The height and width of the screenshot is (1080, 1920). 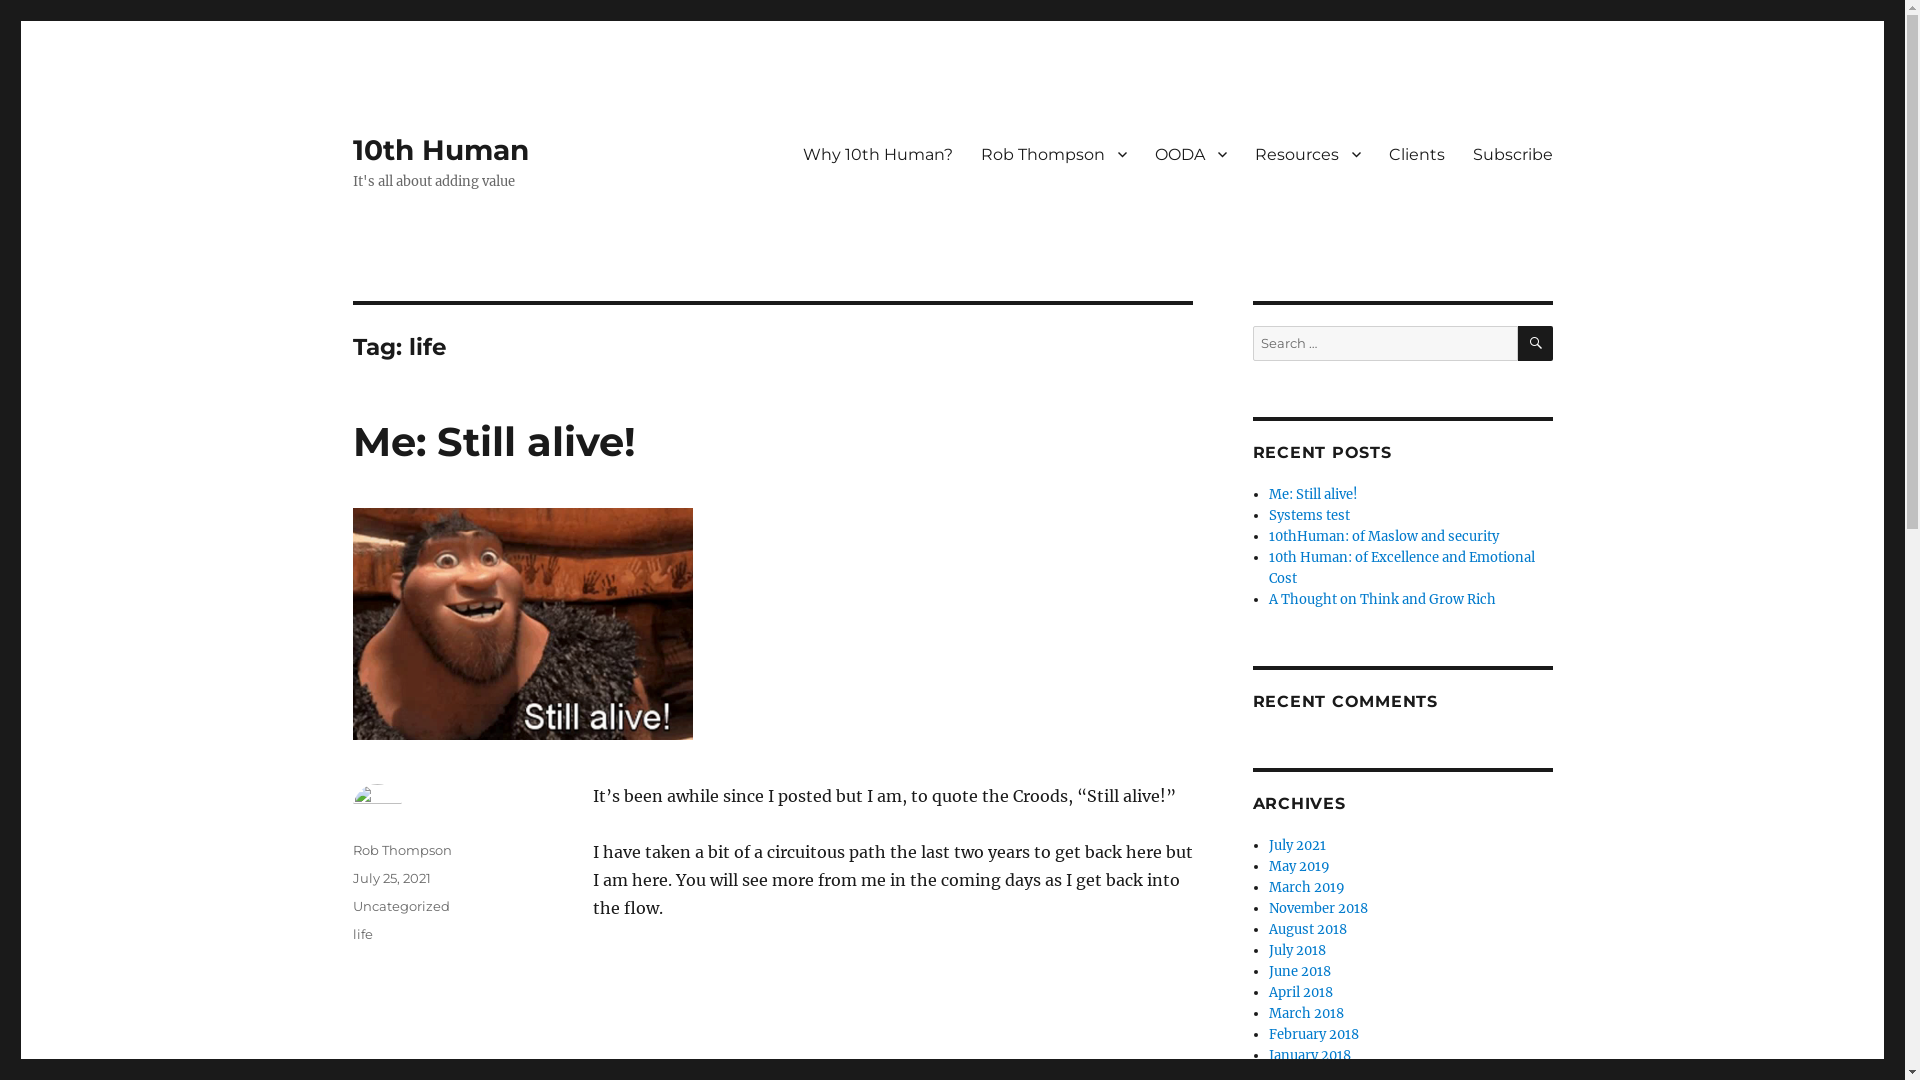 What do you see at coordinates (1298, 950) in the screenshot?
I see `July 2018` at bounding box center [1298, 950].